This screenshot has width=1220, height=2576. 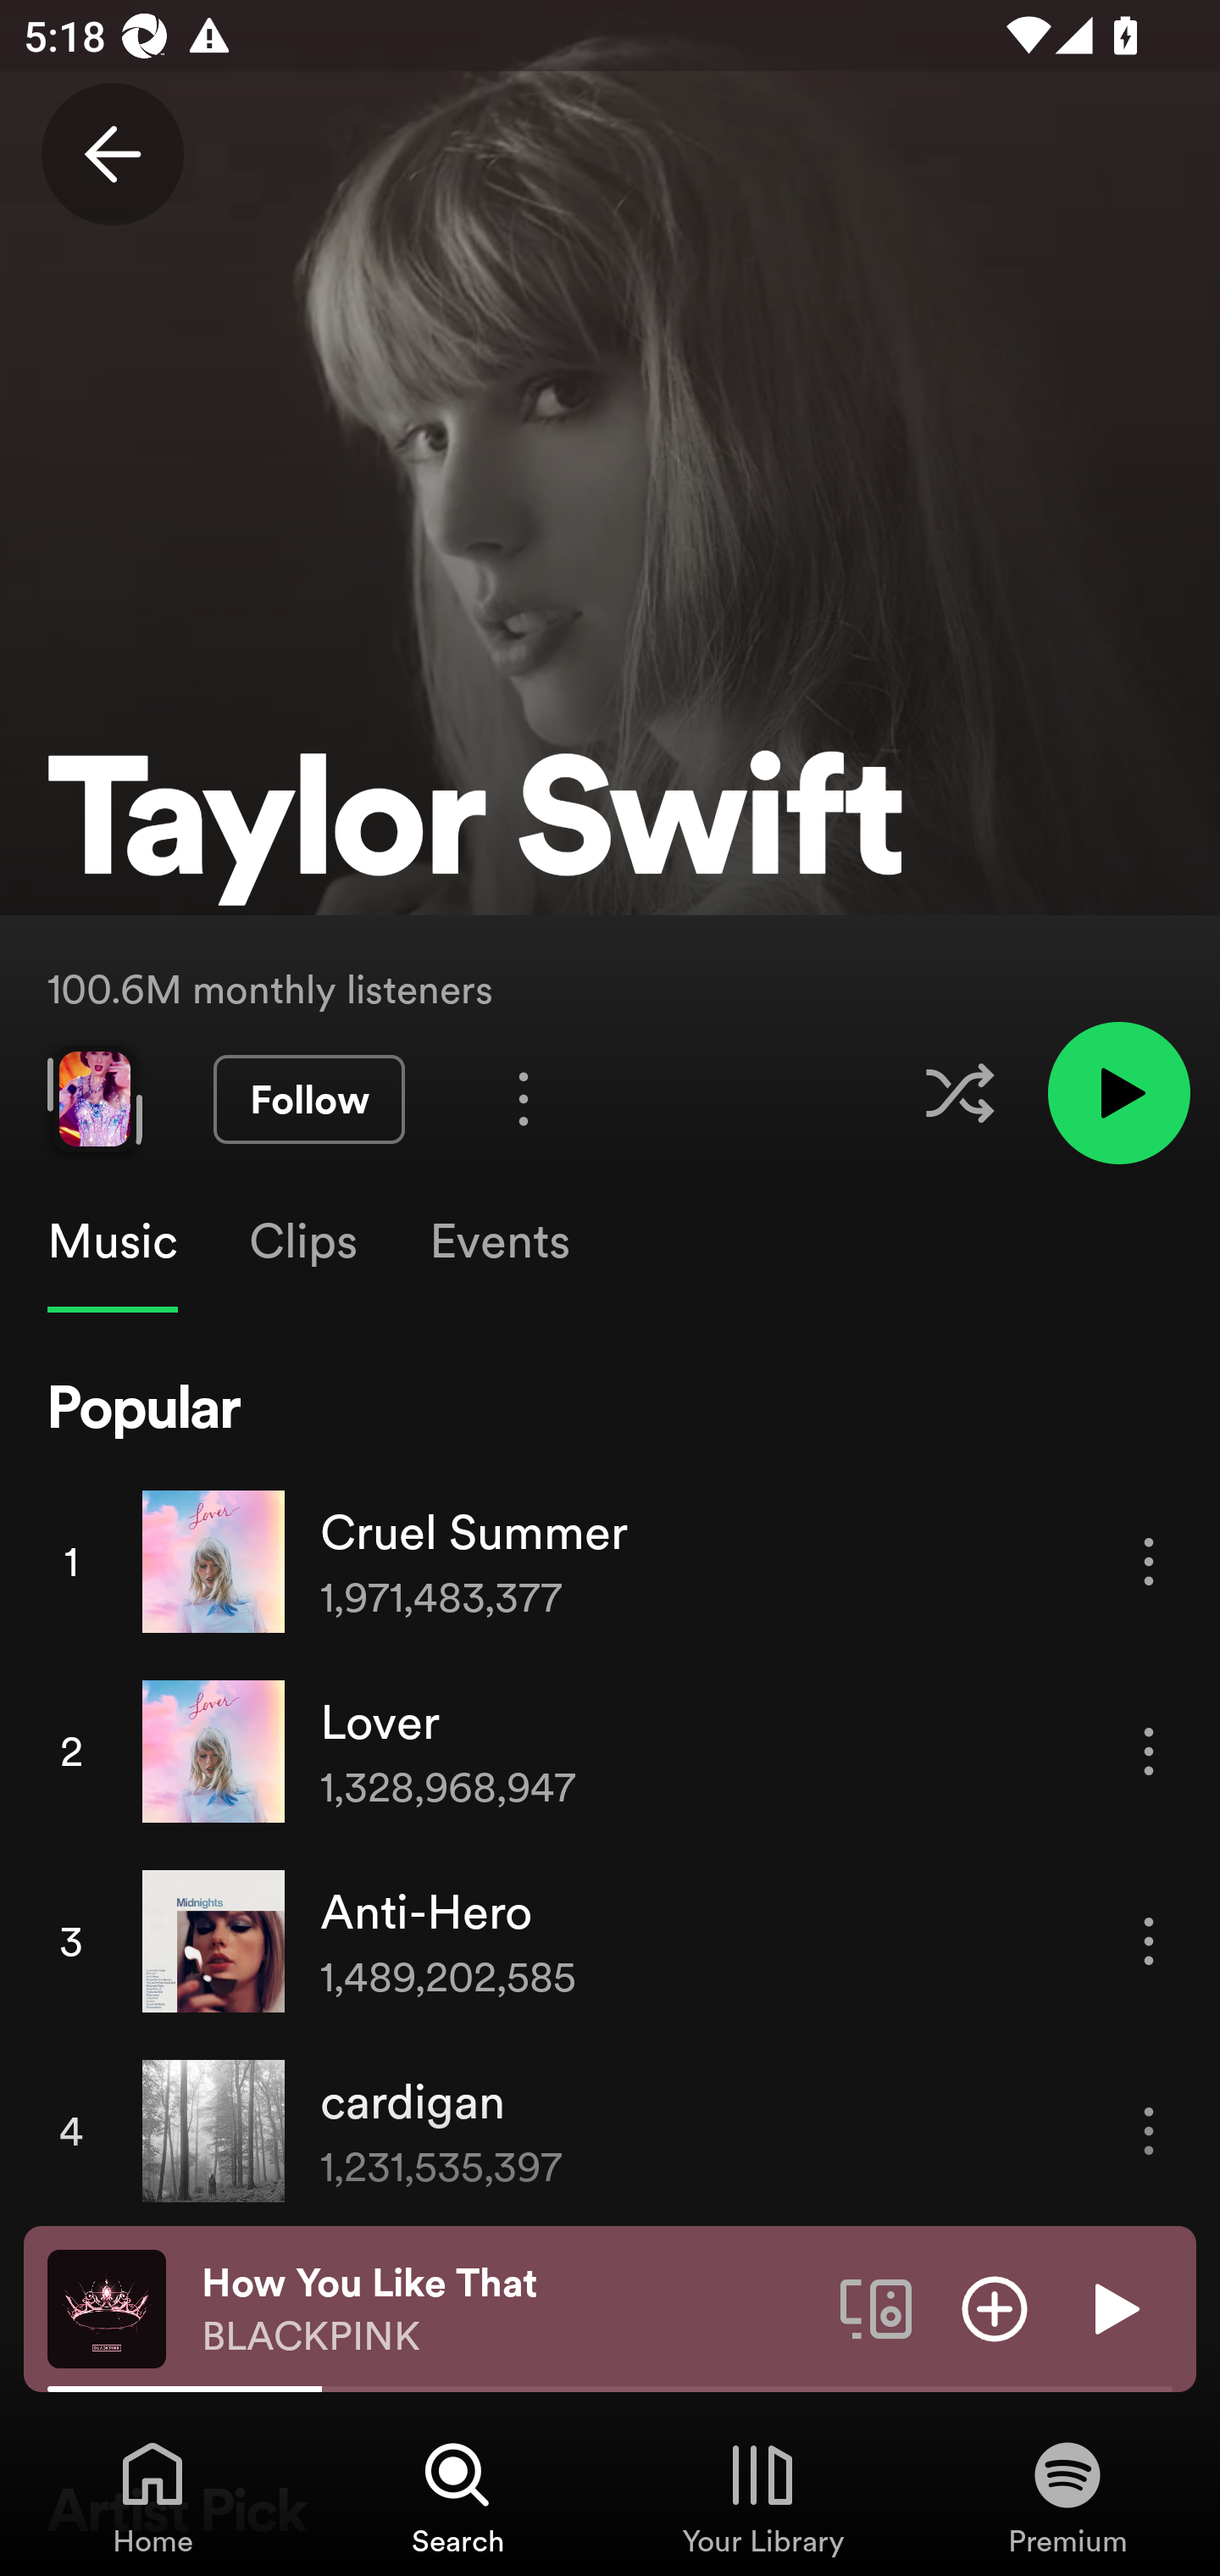 What do you see at coordinates (876, 2307) in the screenshot?
I see `Connect to a device. Opens the devices menu` at bounding box center [876, 2307].